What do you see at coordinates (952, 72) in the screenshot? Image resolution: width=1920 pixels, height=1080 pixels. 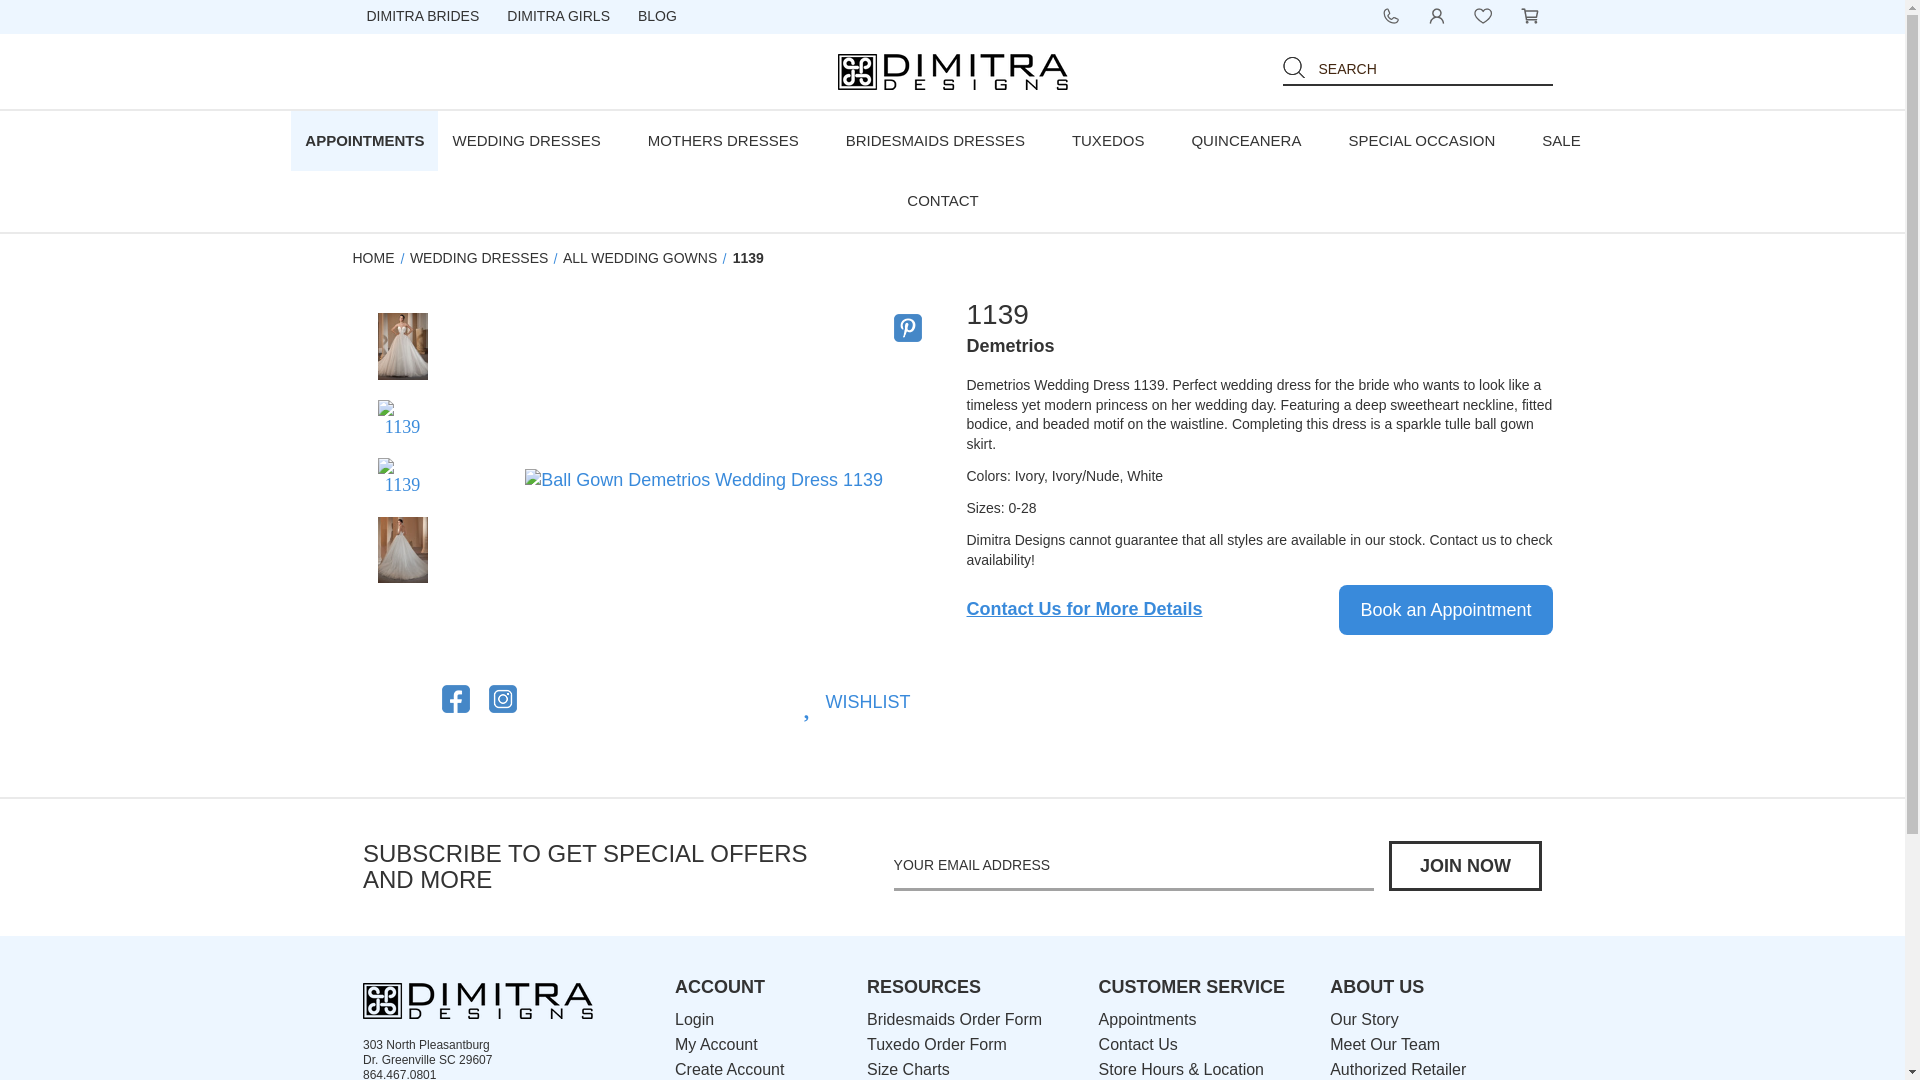 I see `DIMITRA DESIGNS` at bounding box center [952, 72].